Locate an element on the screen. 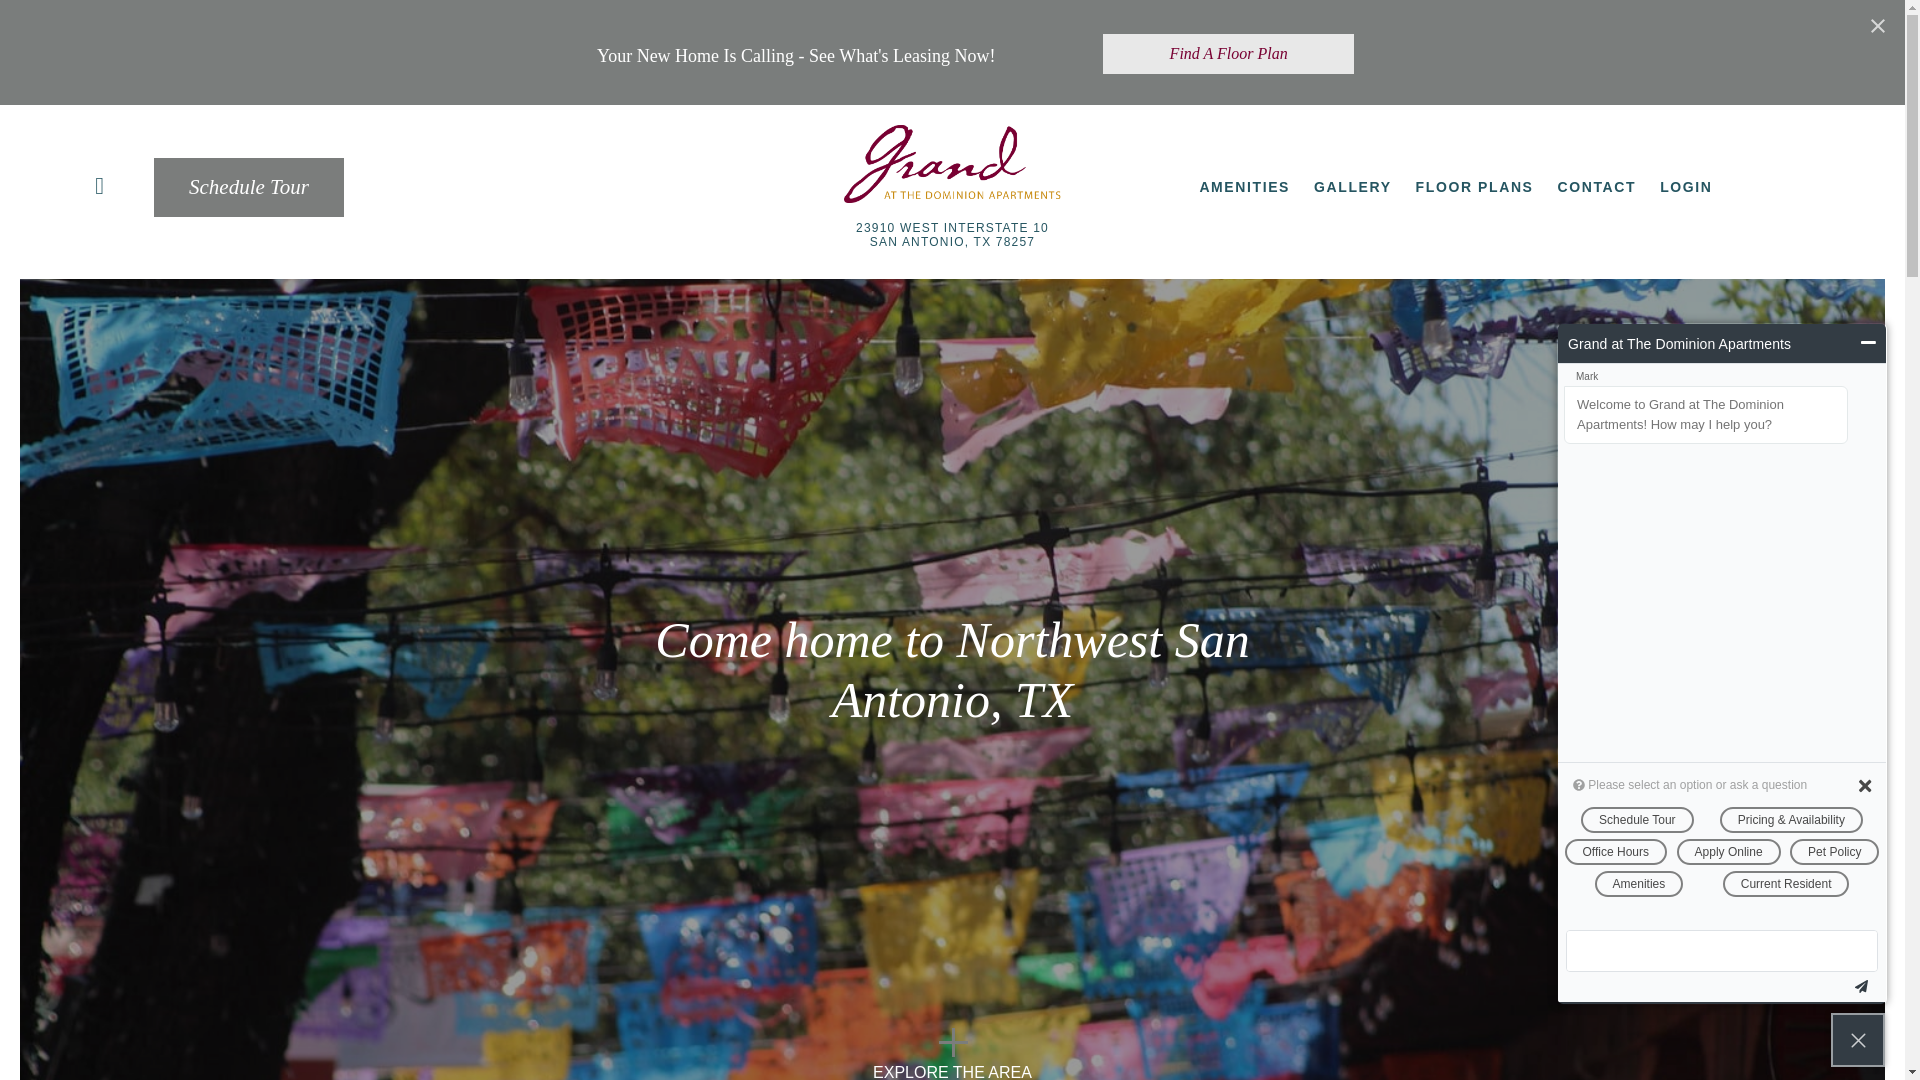 The width and height of the screenshot is (1920, 1080). Find a Floor Plan is located at coordinates (1228, 54).